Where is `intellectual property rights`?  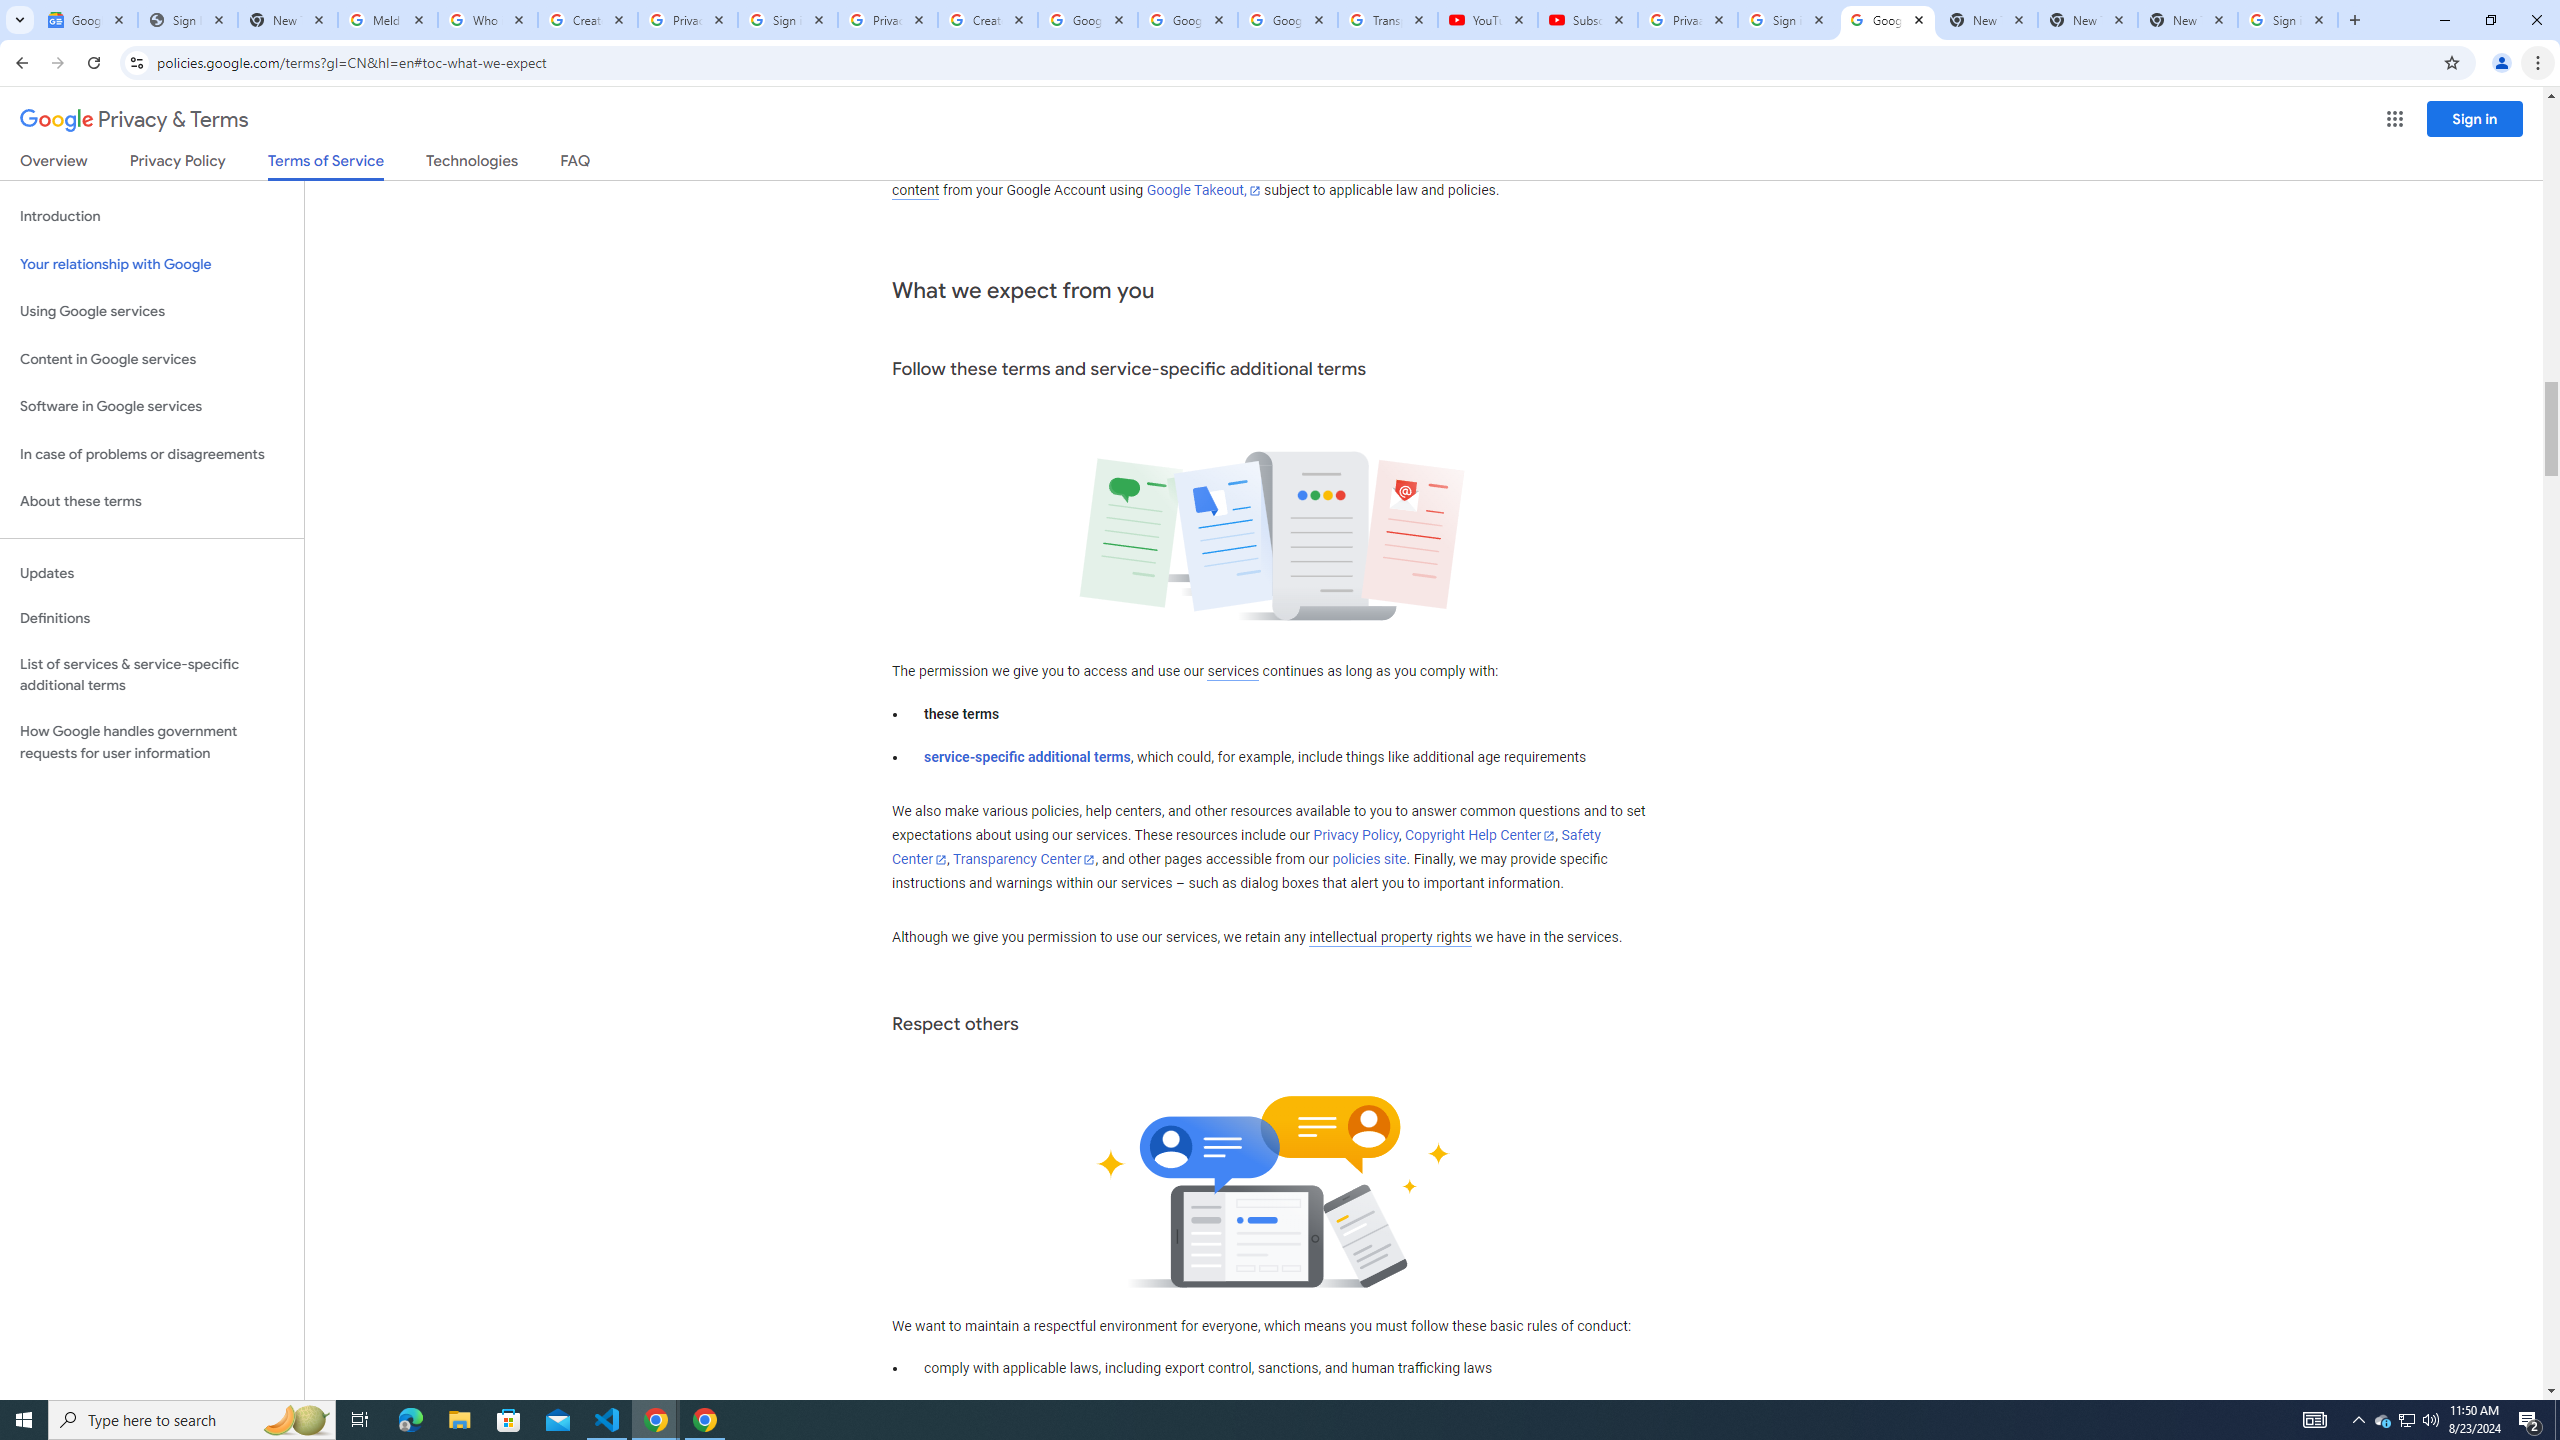
intellectual property rights is located at coordinates (1390, 938).